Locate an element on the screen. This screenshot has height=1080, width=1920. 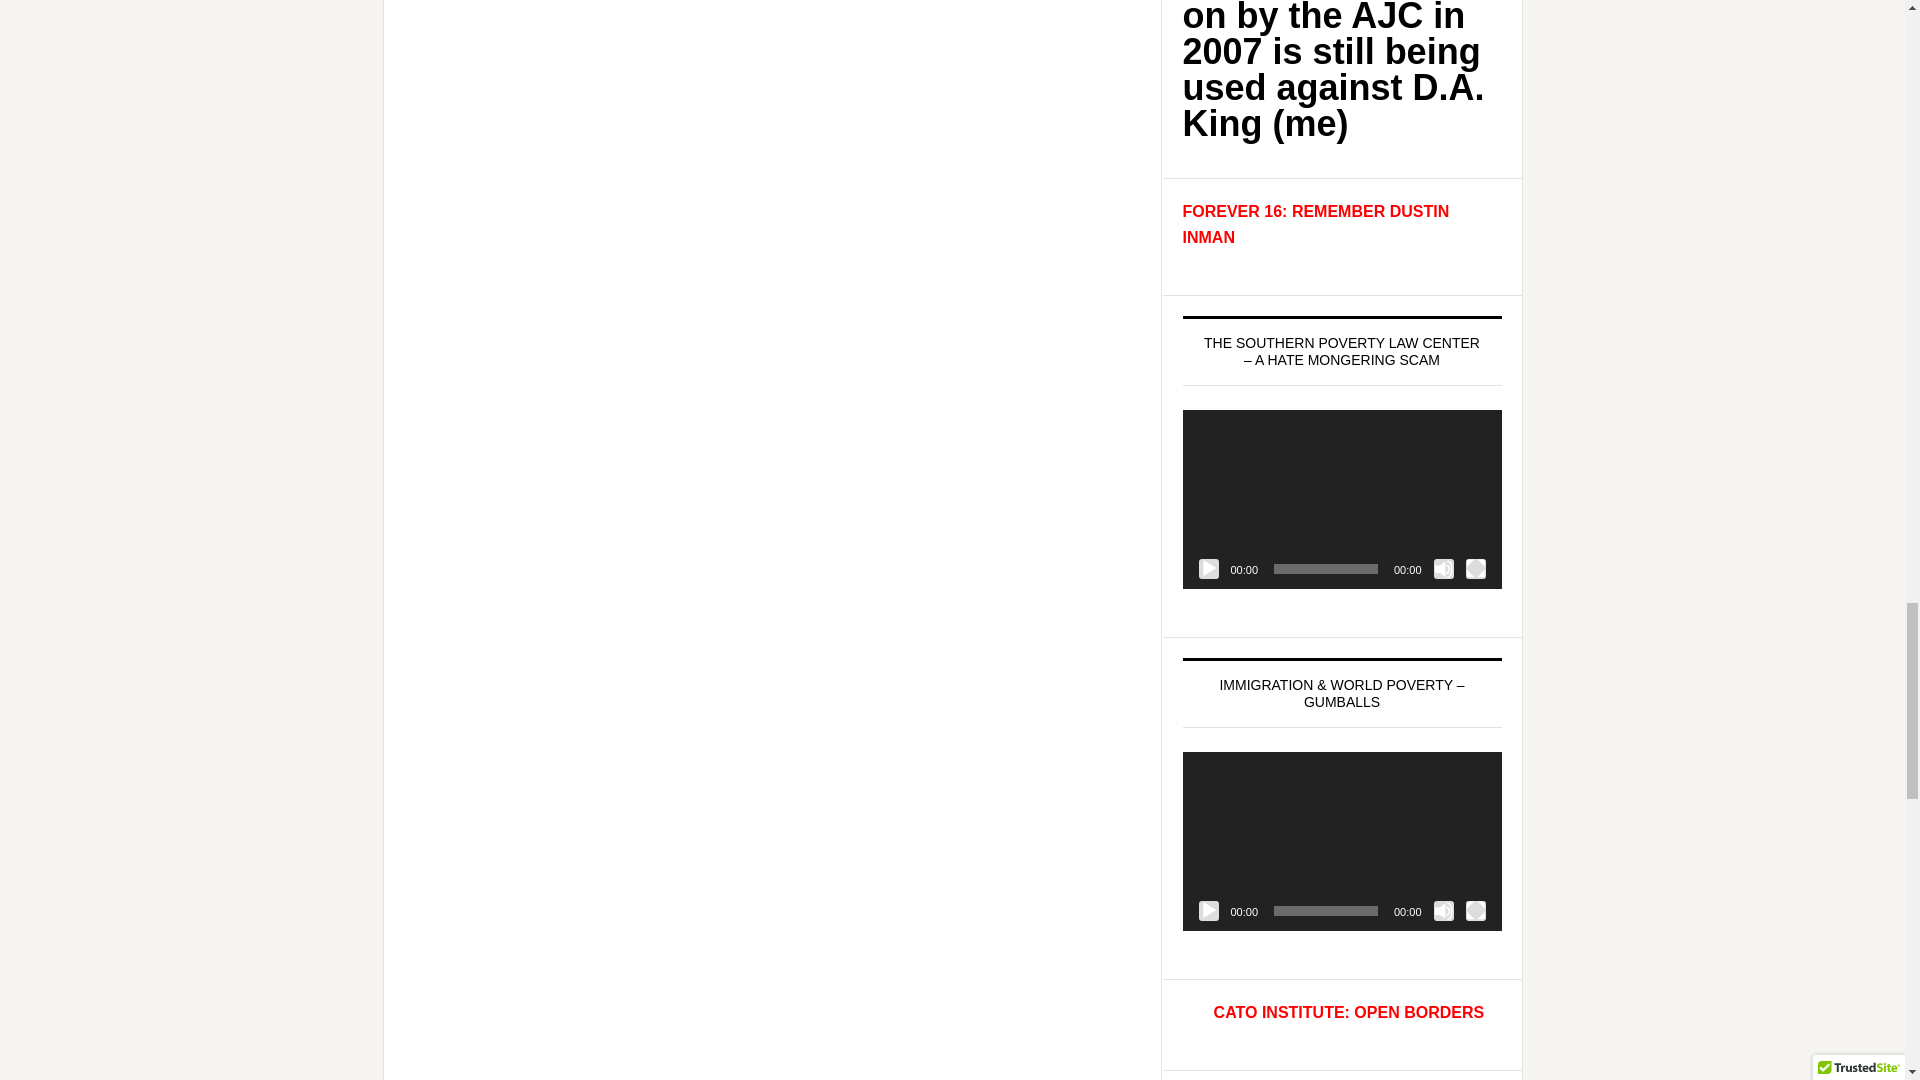
Fullscreen is located at coordinates (1476, 910).